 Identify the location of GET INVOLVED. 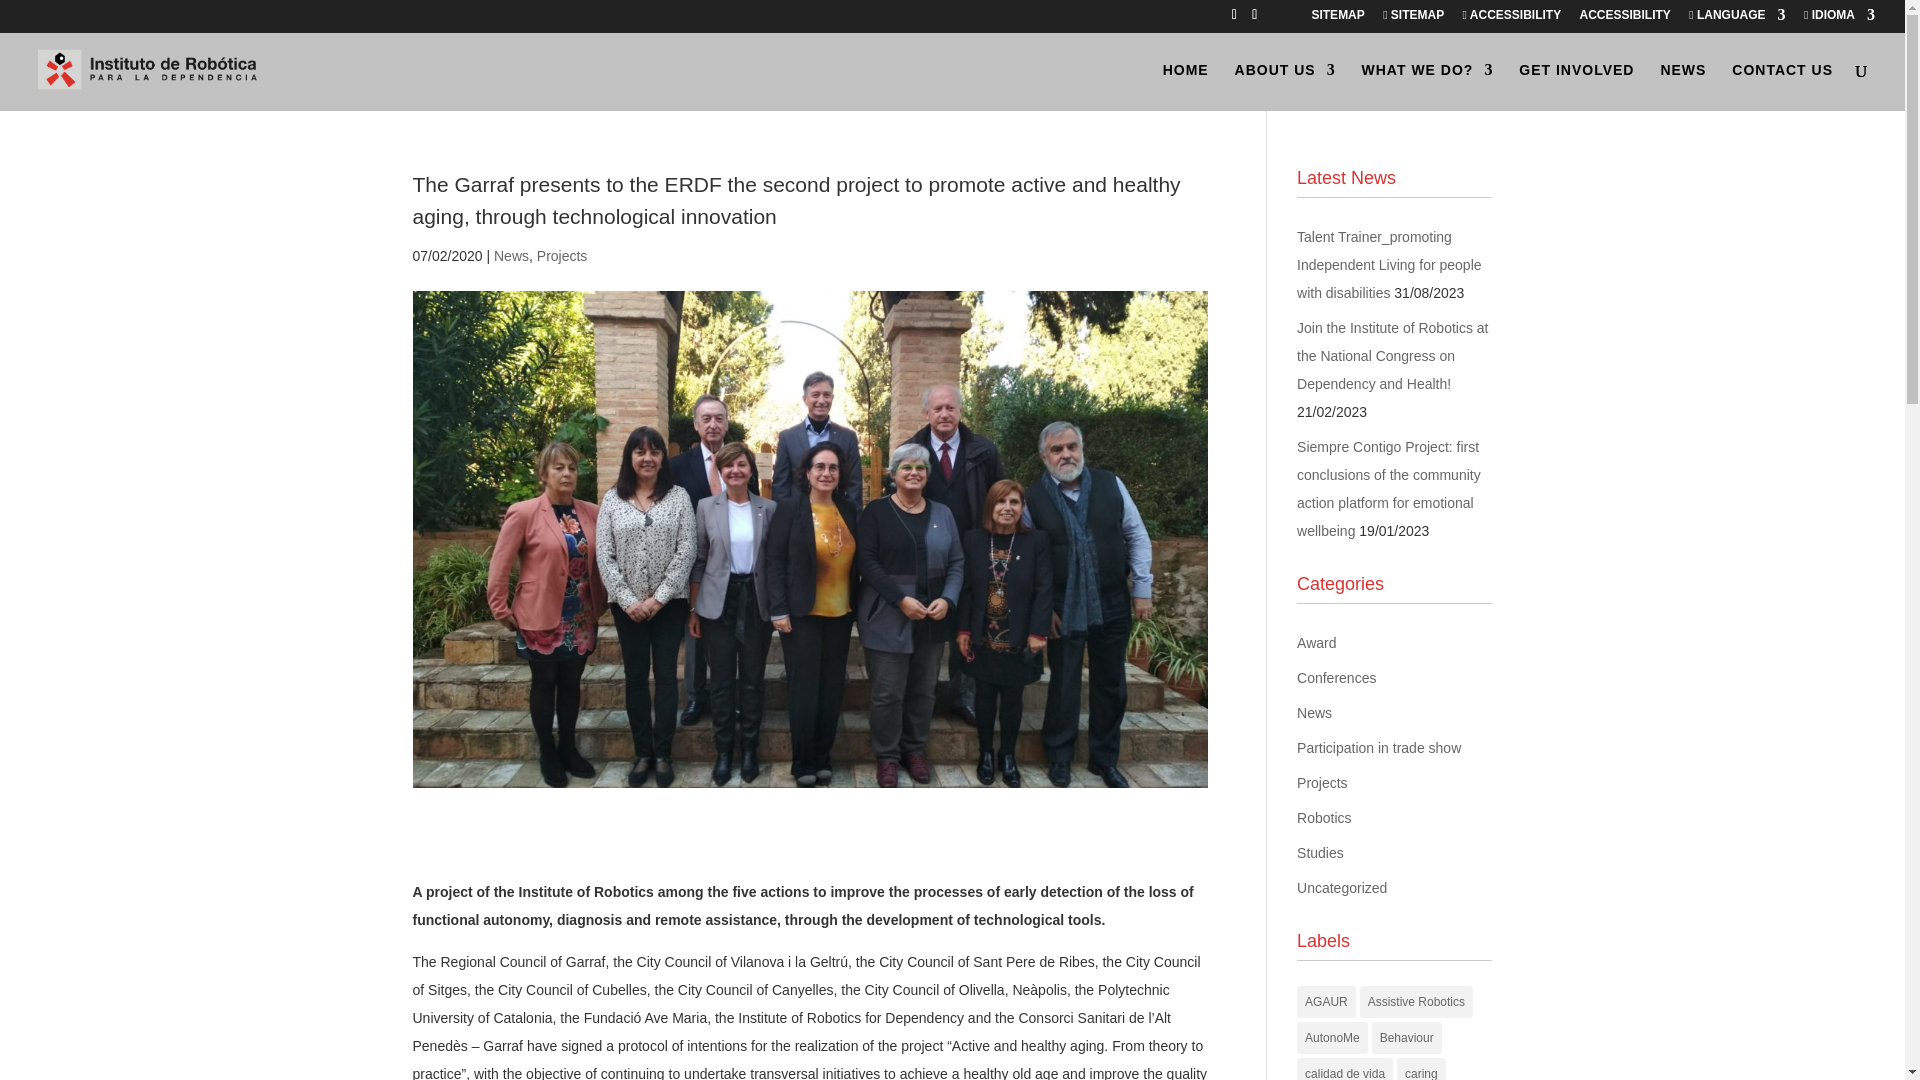
(1576, 86).